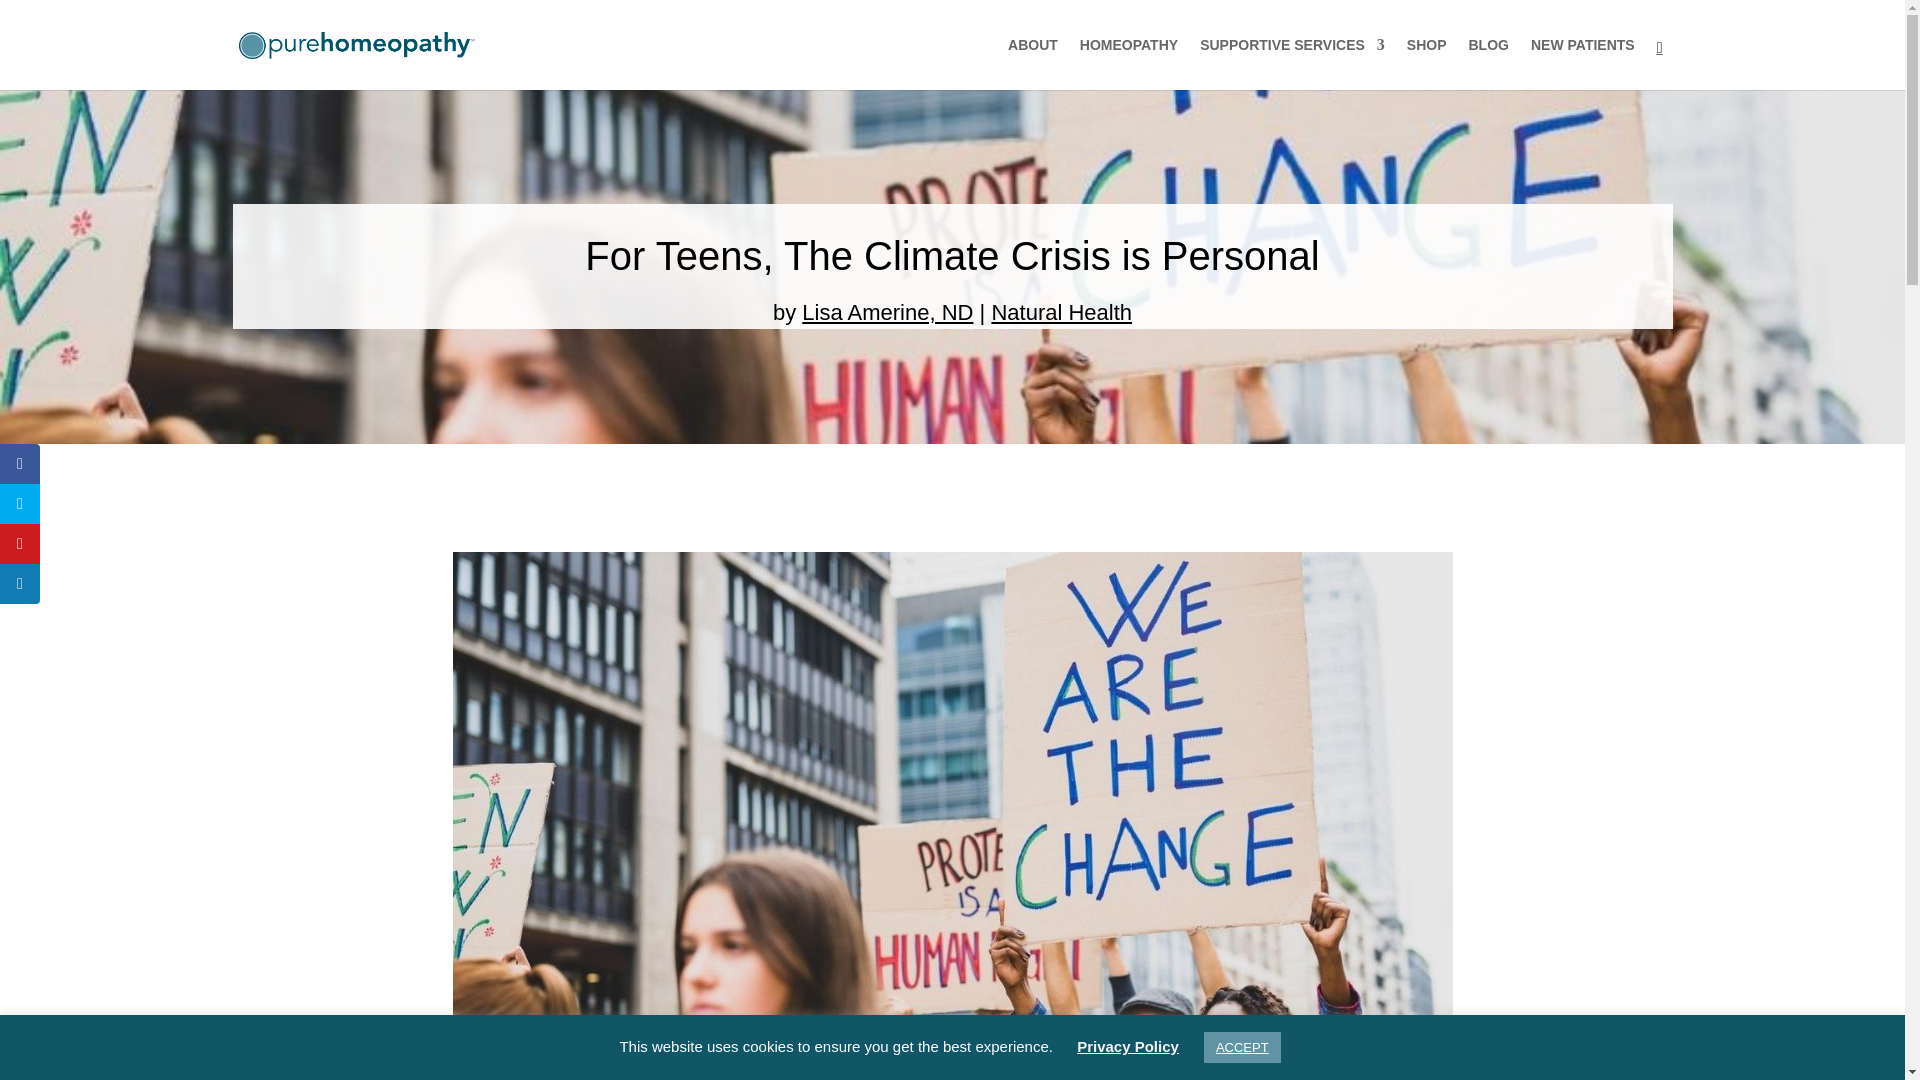 The height and width of the screenshot is (1080, 1920). Describe the element at coordinates (1292, 63) in the screenshot. I see `SUPPORTIVE SERVICES` at that location.